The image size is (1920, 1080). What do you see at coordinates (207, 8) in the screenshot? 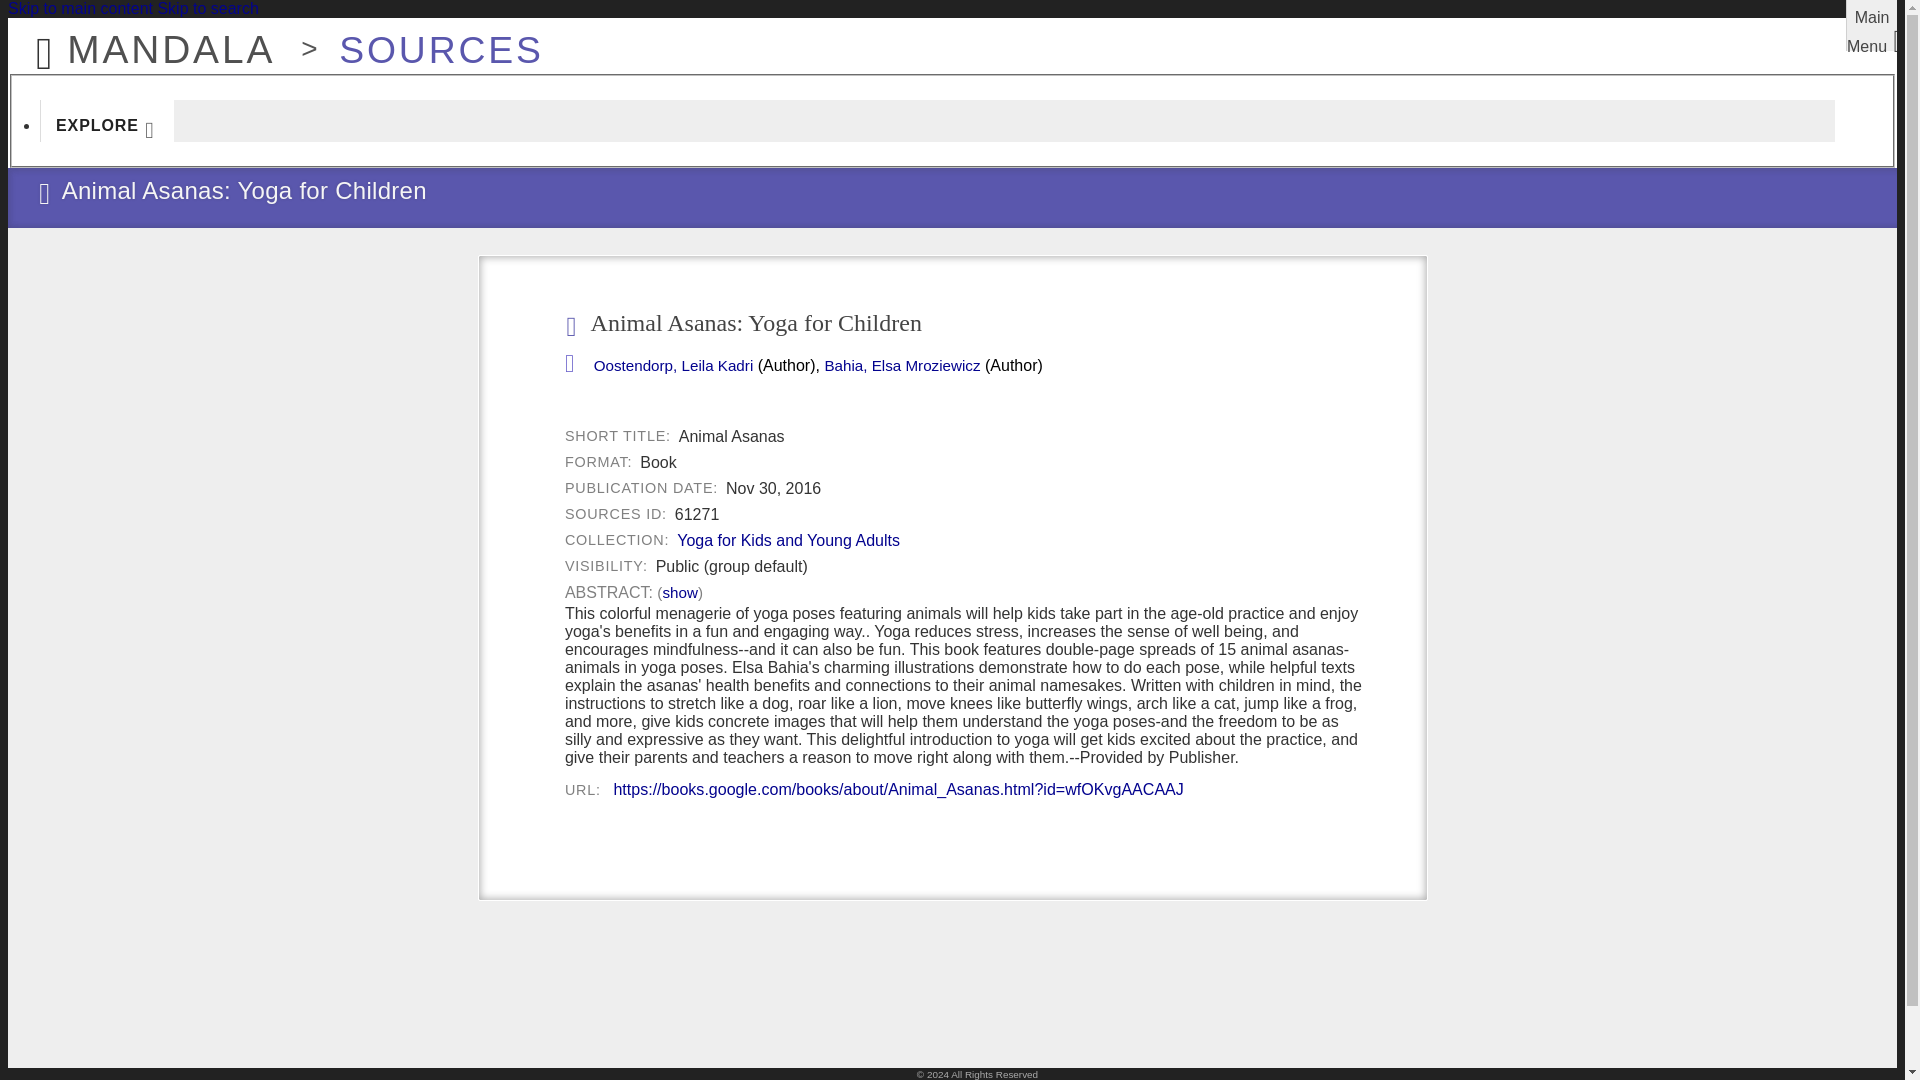
I see `Skip to search` at bounding box center [207, 8].